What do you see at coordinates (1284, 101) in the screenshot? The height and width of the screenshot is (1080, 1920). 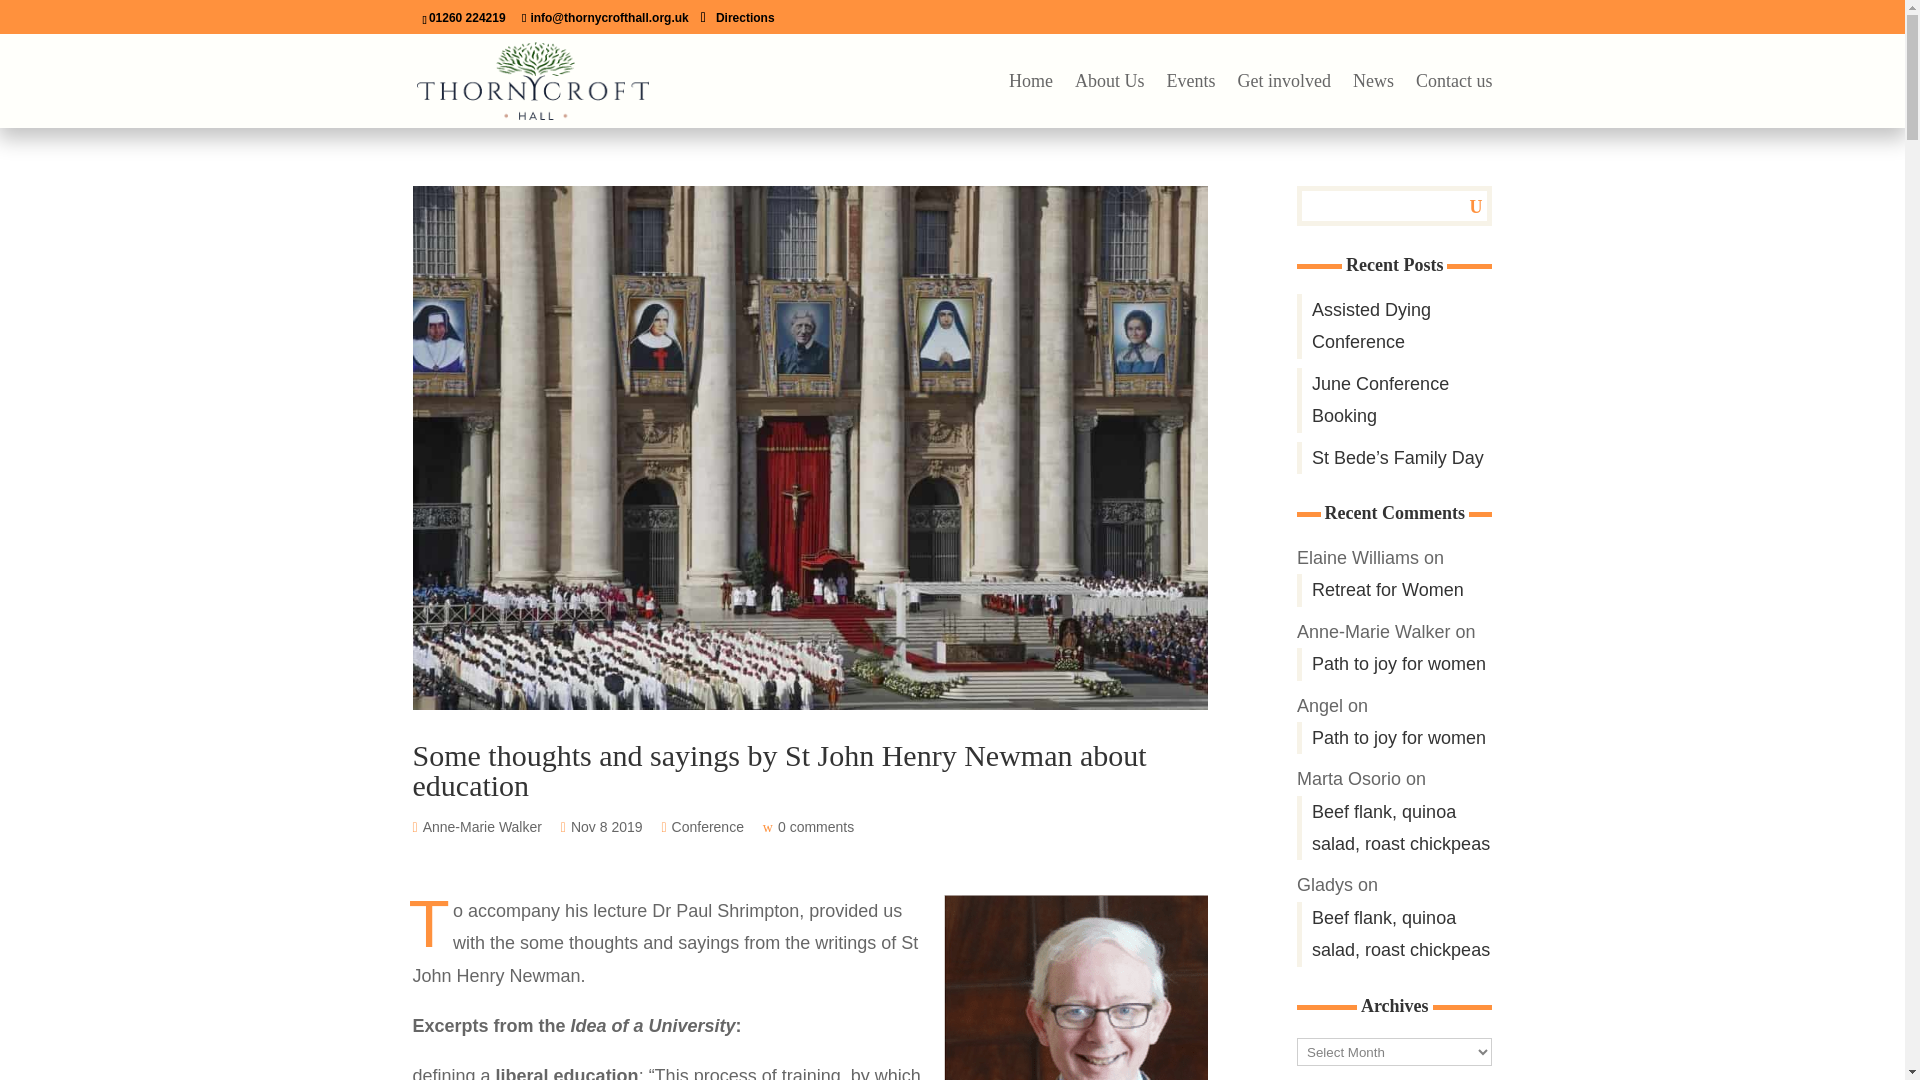 I see `Get involved` at bounding box center [1284, 101].